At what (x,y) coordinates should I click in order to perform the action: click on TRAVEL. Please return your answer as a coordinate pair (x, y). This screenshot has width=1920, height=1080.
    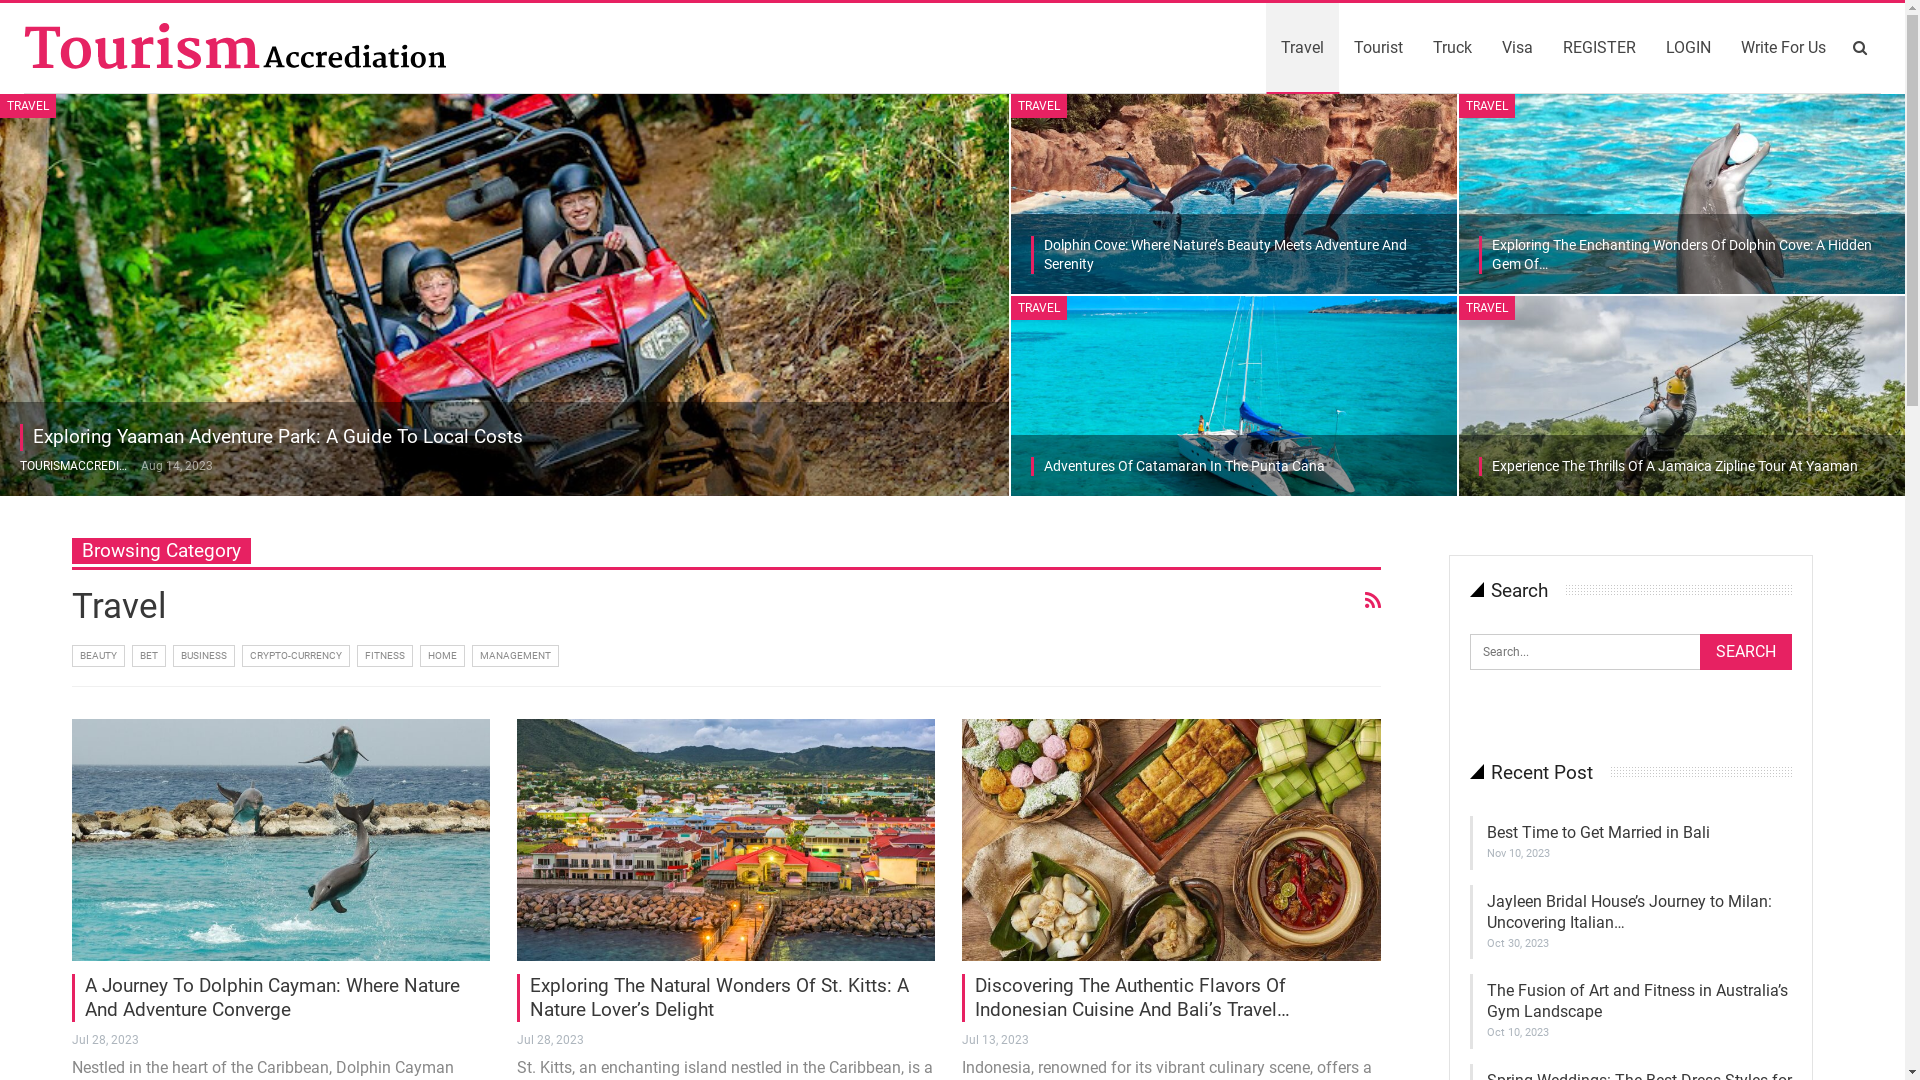
    Looking at the image, I should click on (1039, 106).